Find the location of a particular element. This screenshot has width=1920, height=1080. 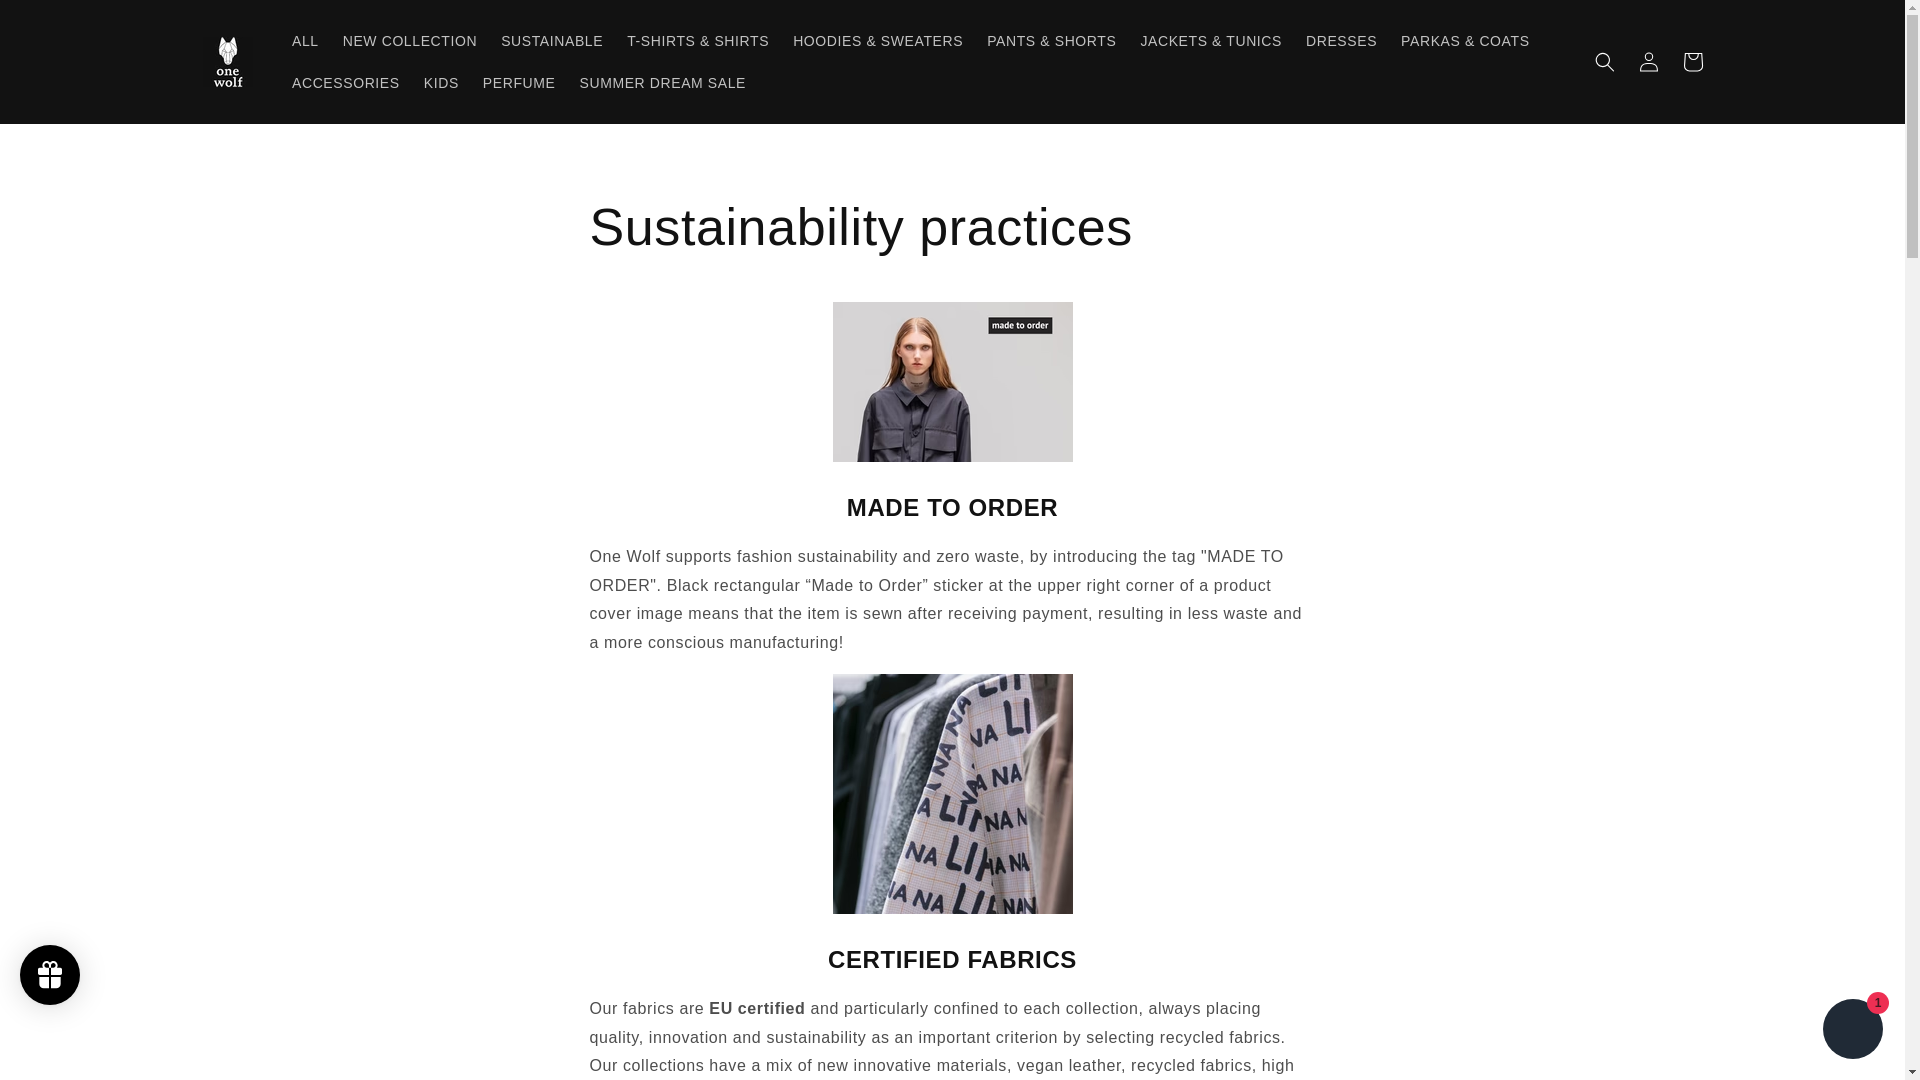

SUMMER DREAM SALE is located at coordinates (662, 82).